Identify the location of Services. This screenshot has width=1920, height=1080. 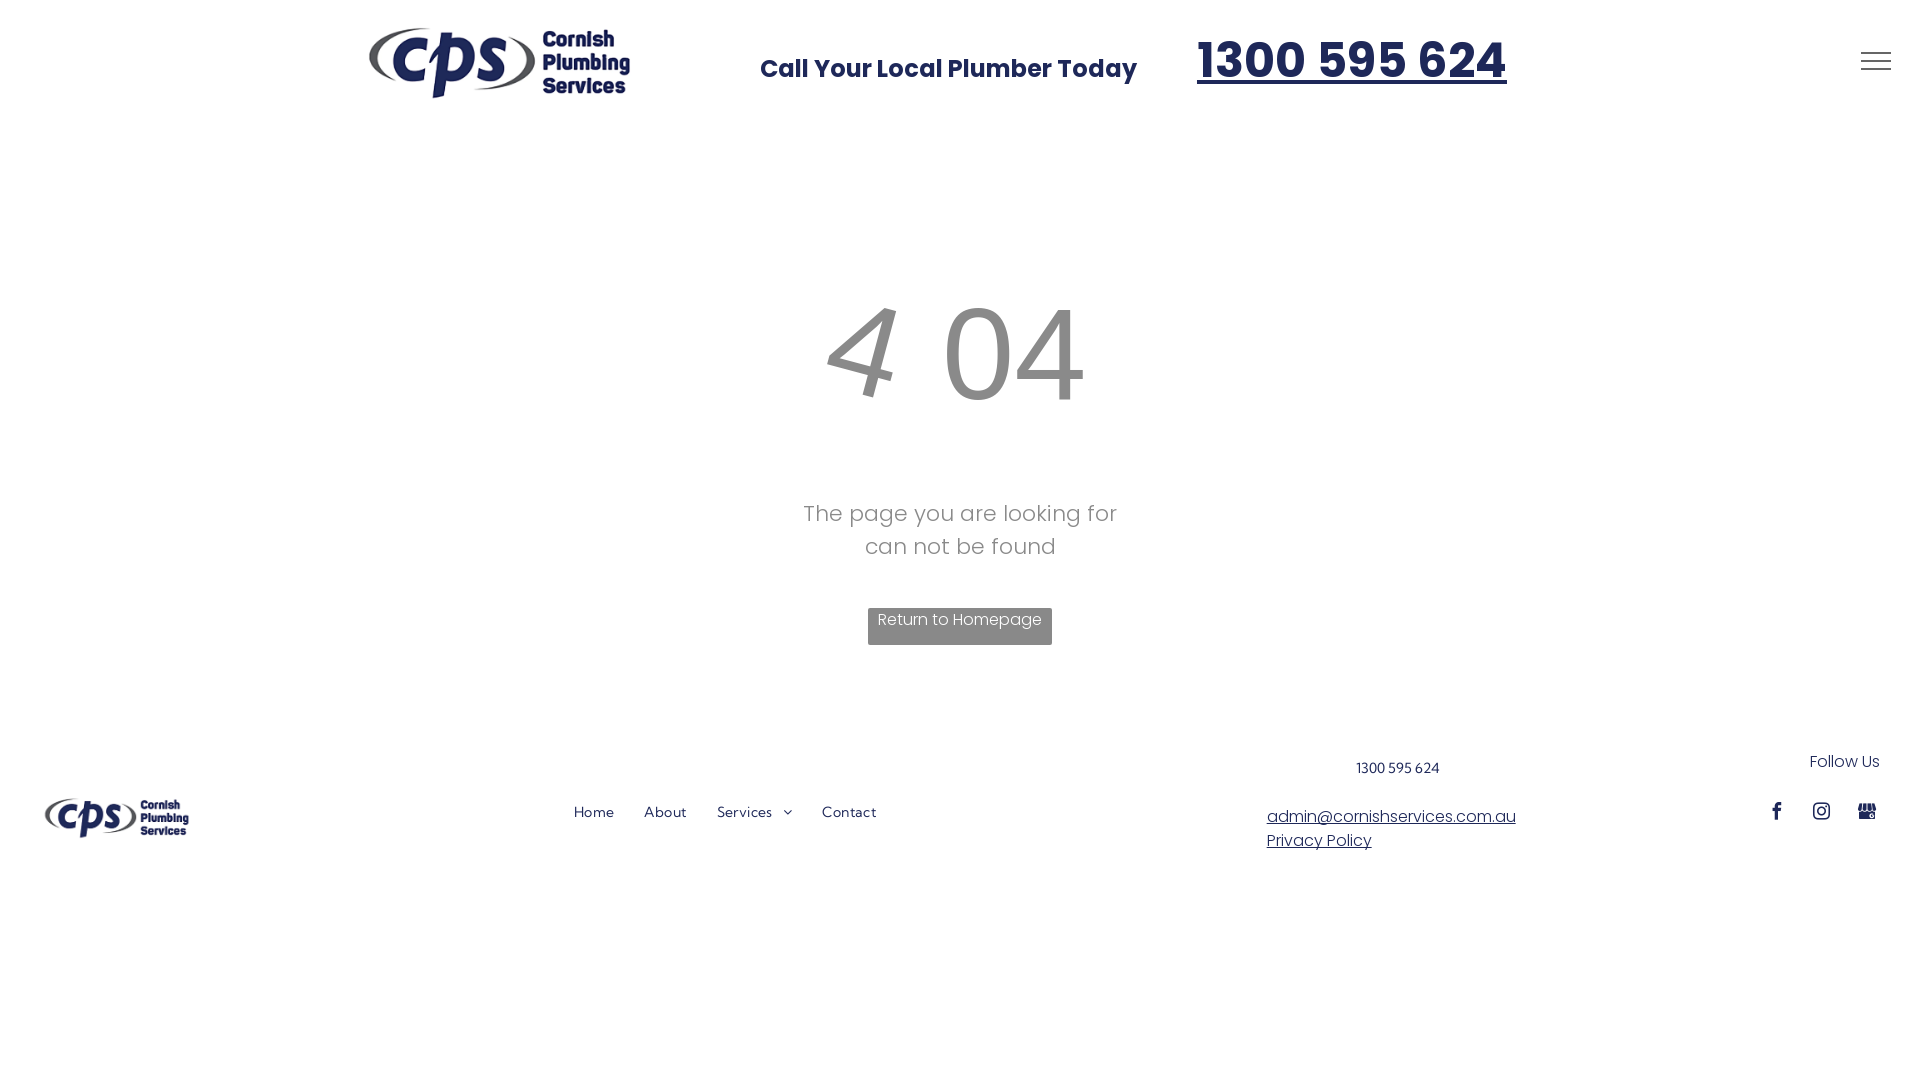
(755, 812).